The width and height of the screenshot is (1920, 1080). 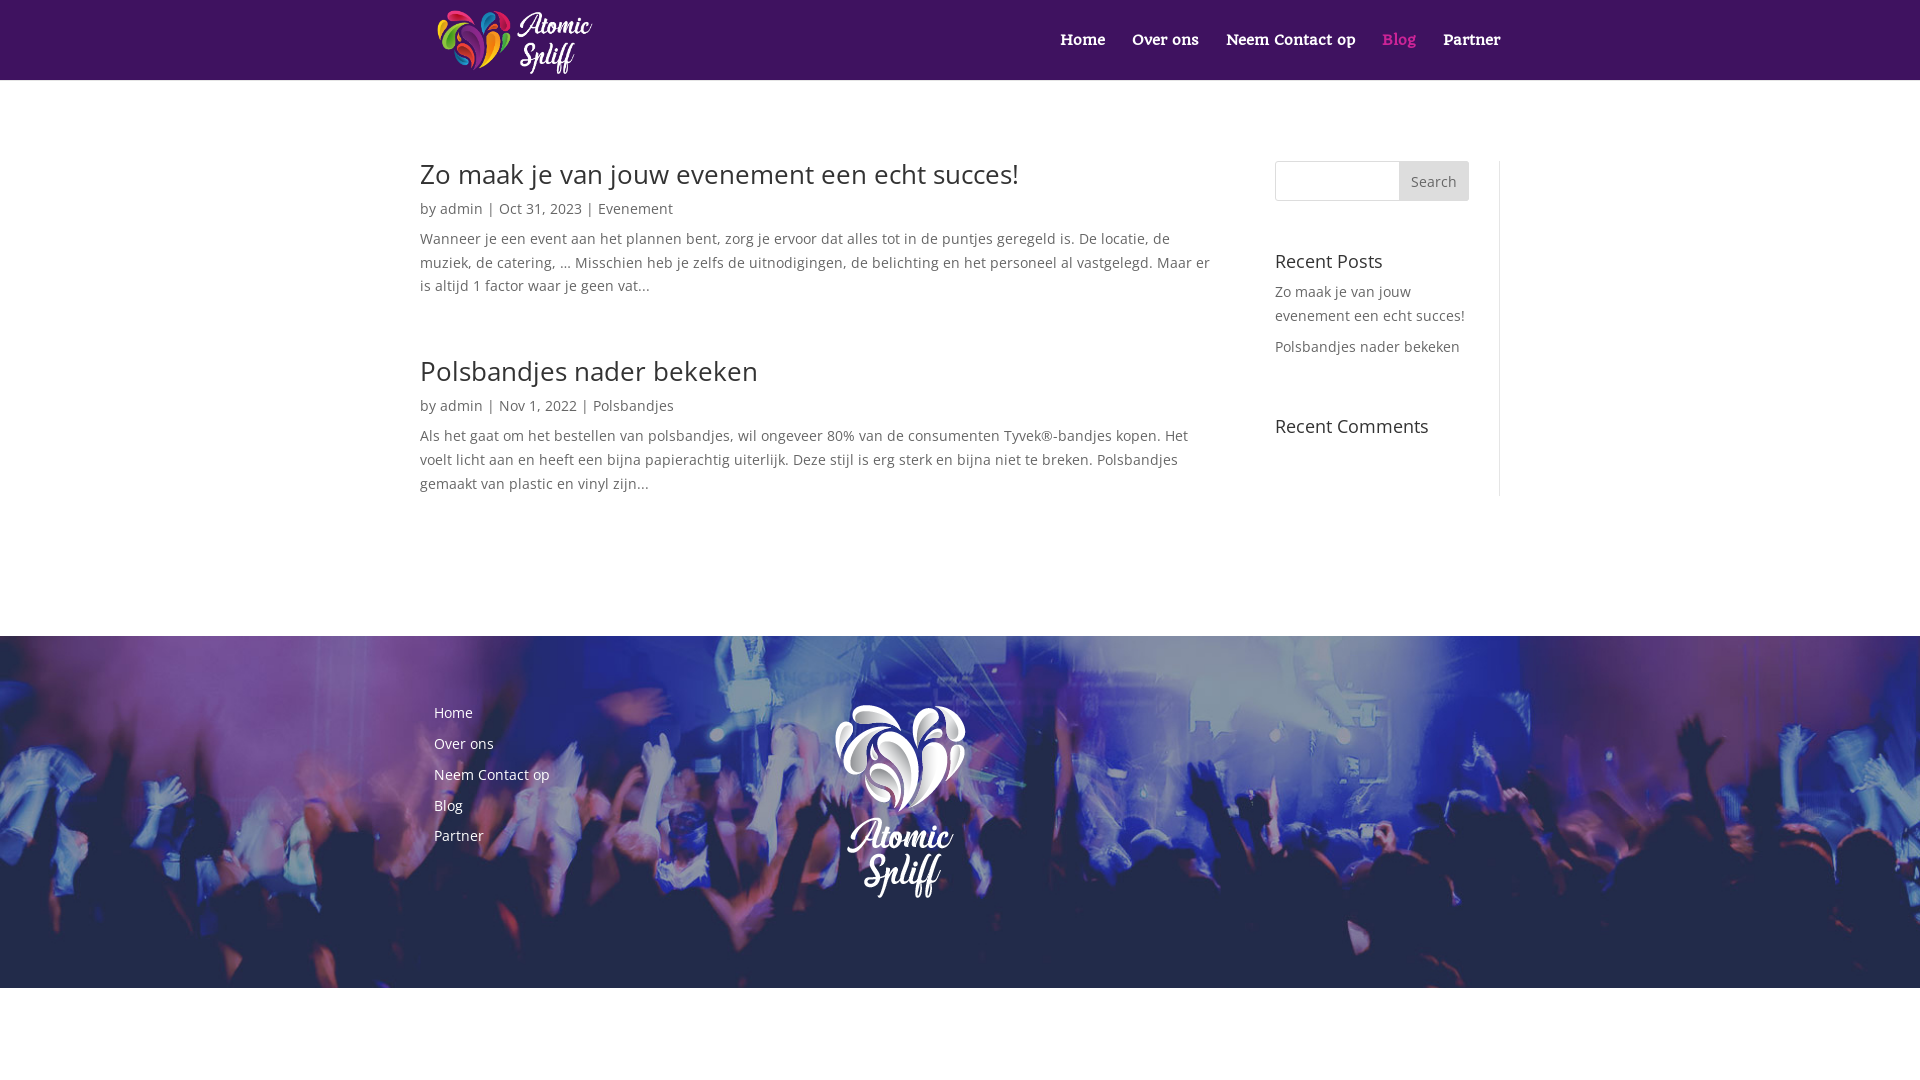 I want to click on Blog, so click(x=448, y=806).